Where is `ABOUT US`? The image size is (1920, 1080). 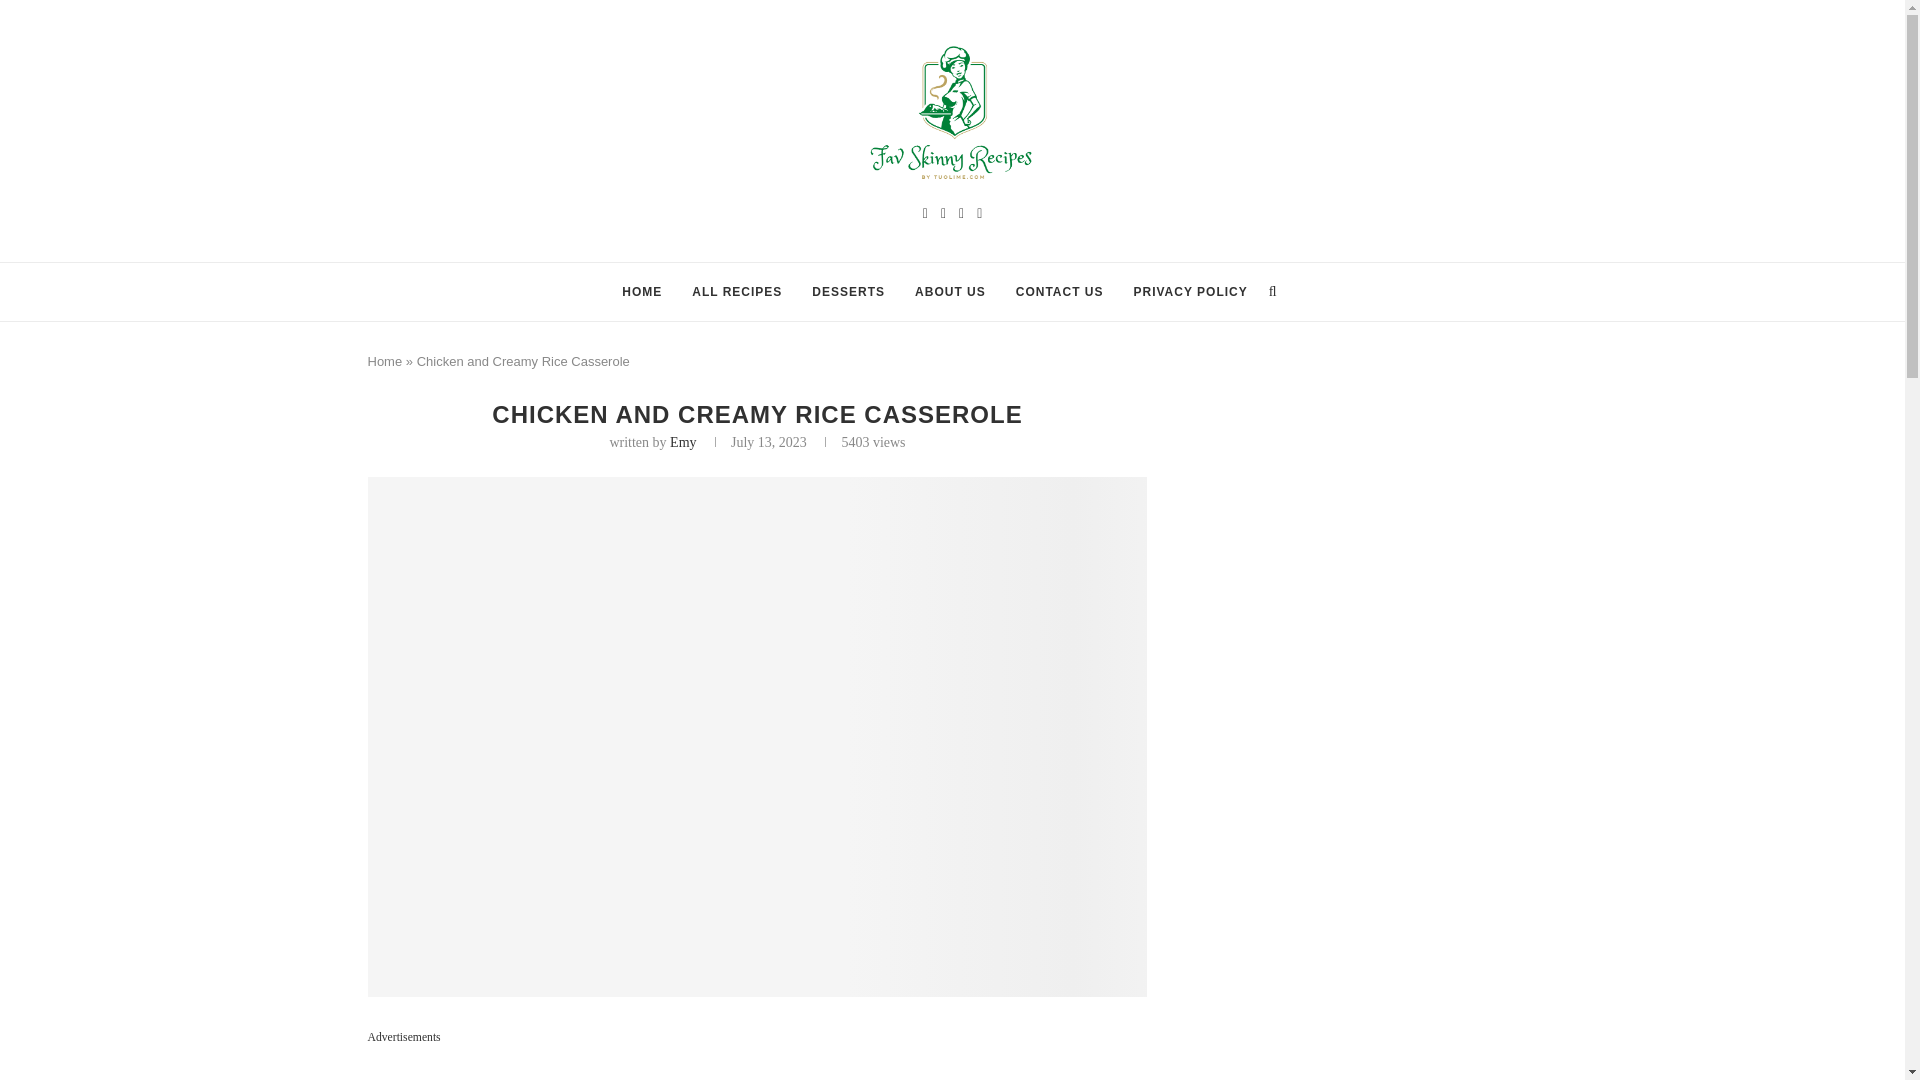 ABOUT US is located at coordinates (950, 290).